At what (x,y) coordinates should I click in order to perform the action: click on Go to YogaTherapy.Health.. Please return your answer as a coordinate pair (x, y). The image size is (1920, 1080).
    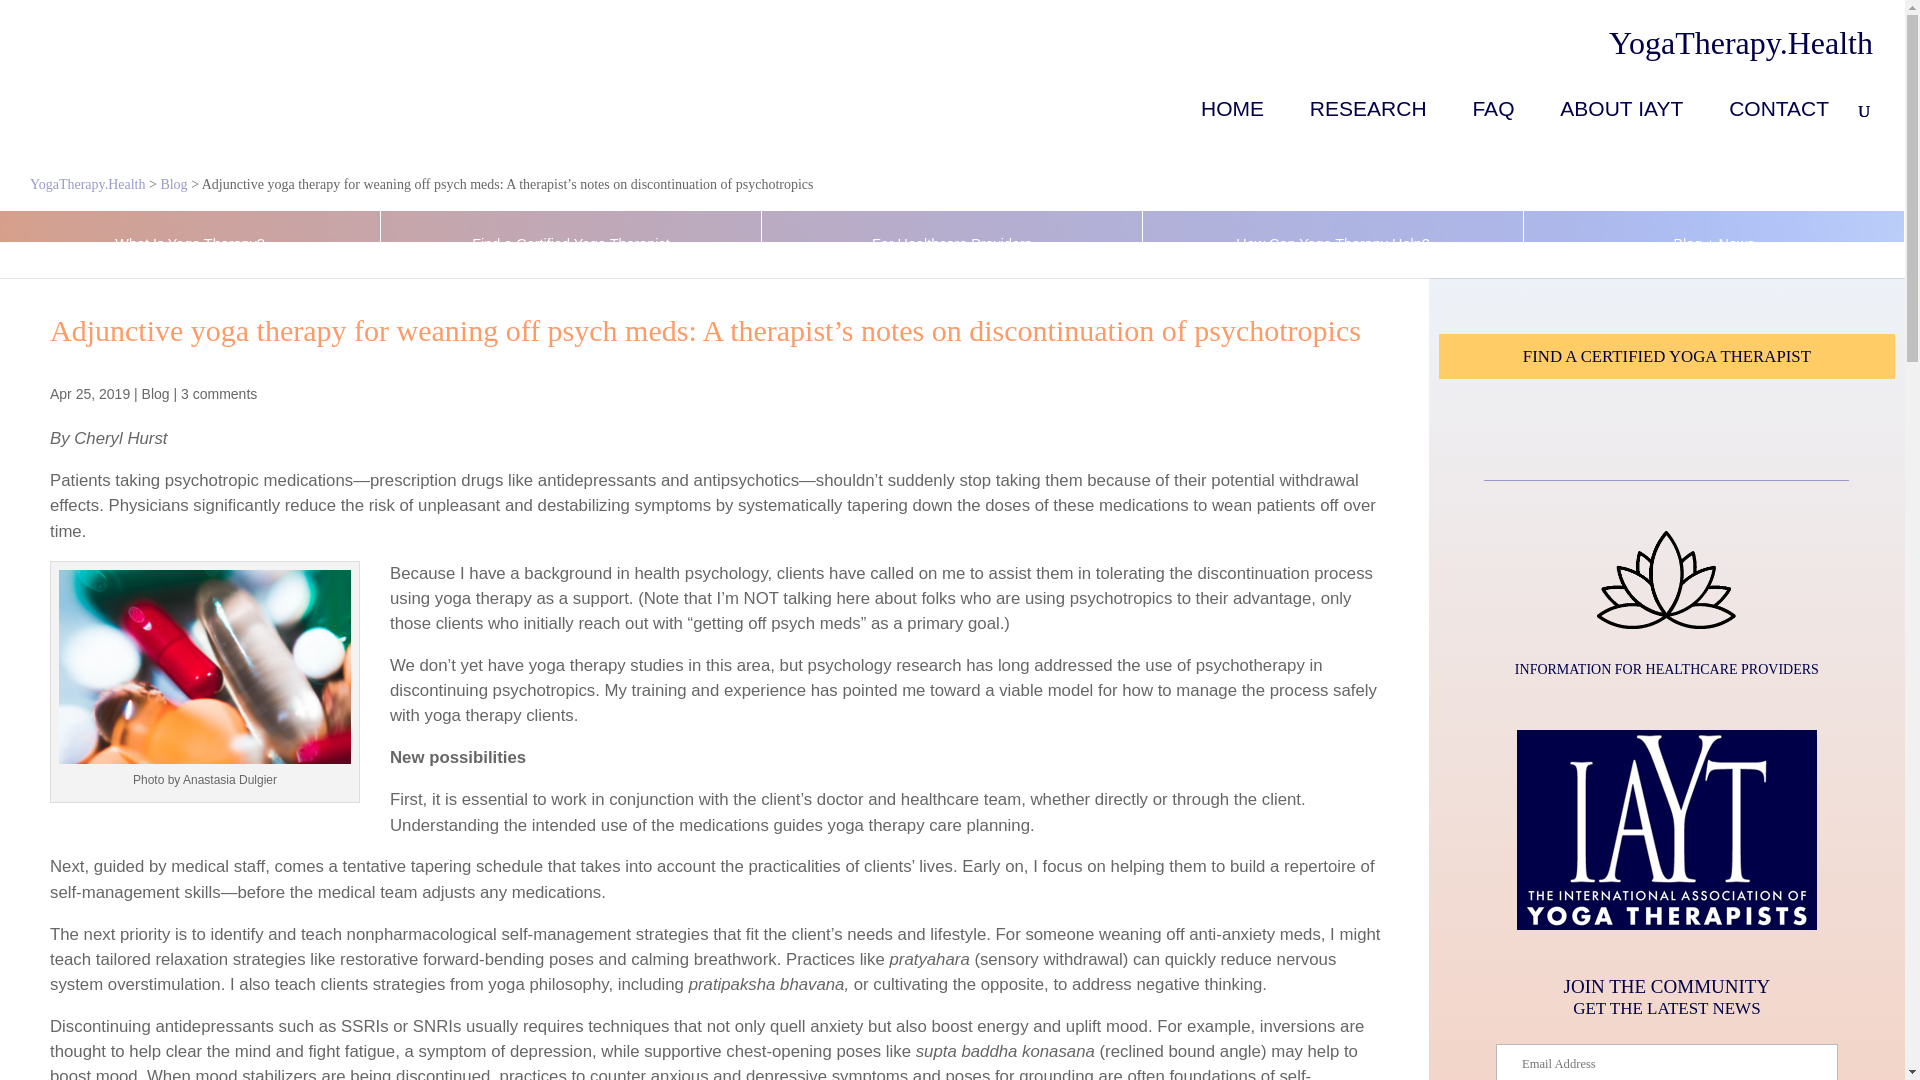
    Looking at the image, I should click on (88, 184).